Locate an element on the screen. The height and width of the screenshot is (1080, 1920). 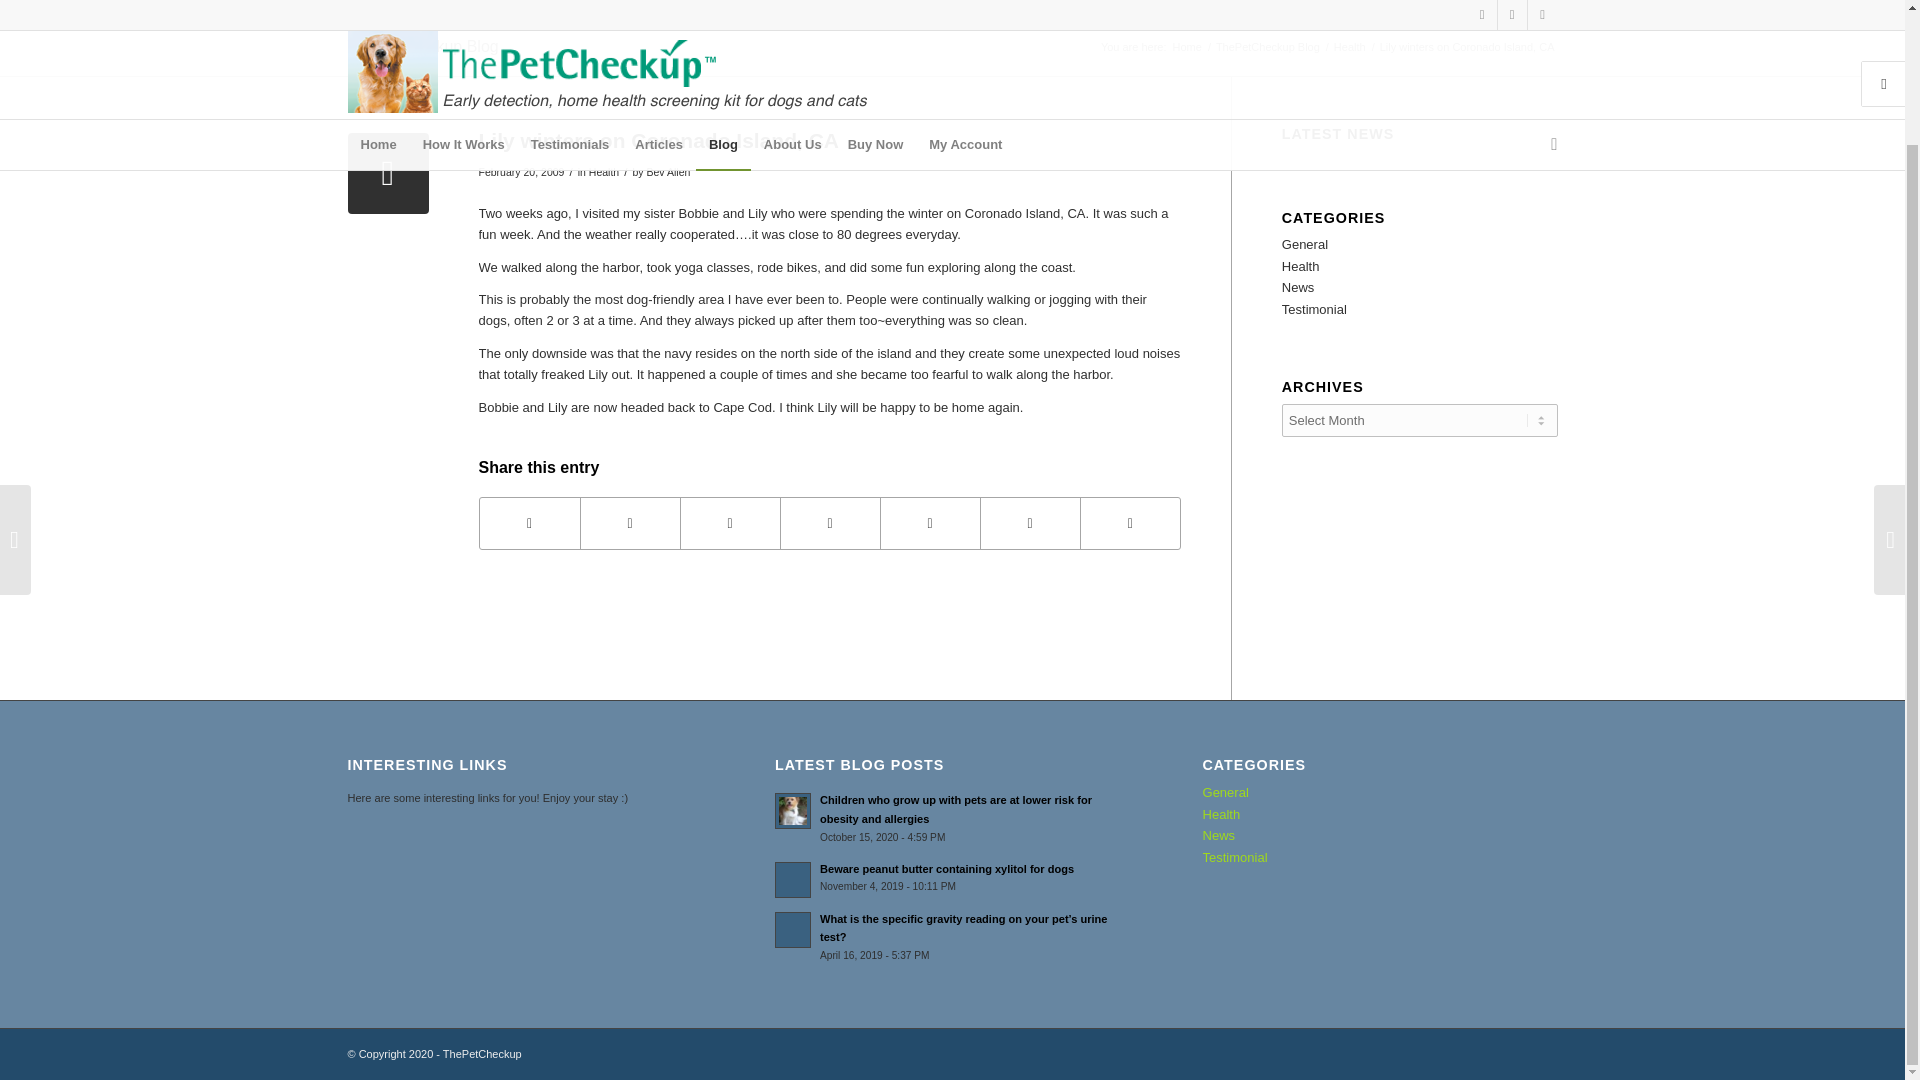
Permanent Link: ThePetCheckup Blog is located at coordinates (423, 46).